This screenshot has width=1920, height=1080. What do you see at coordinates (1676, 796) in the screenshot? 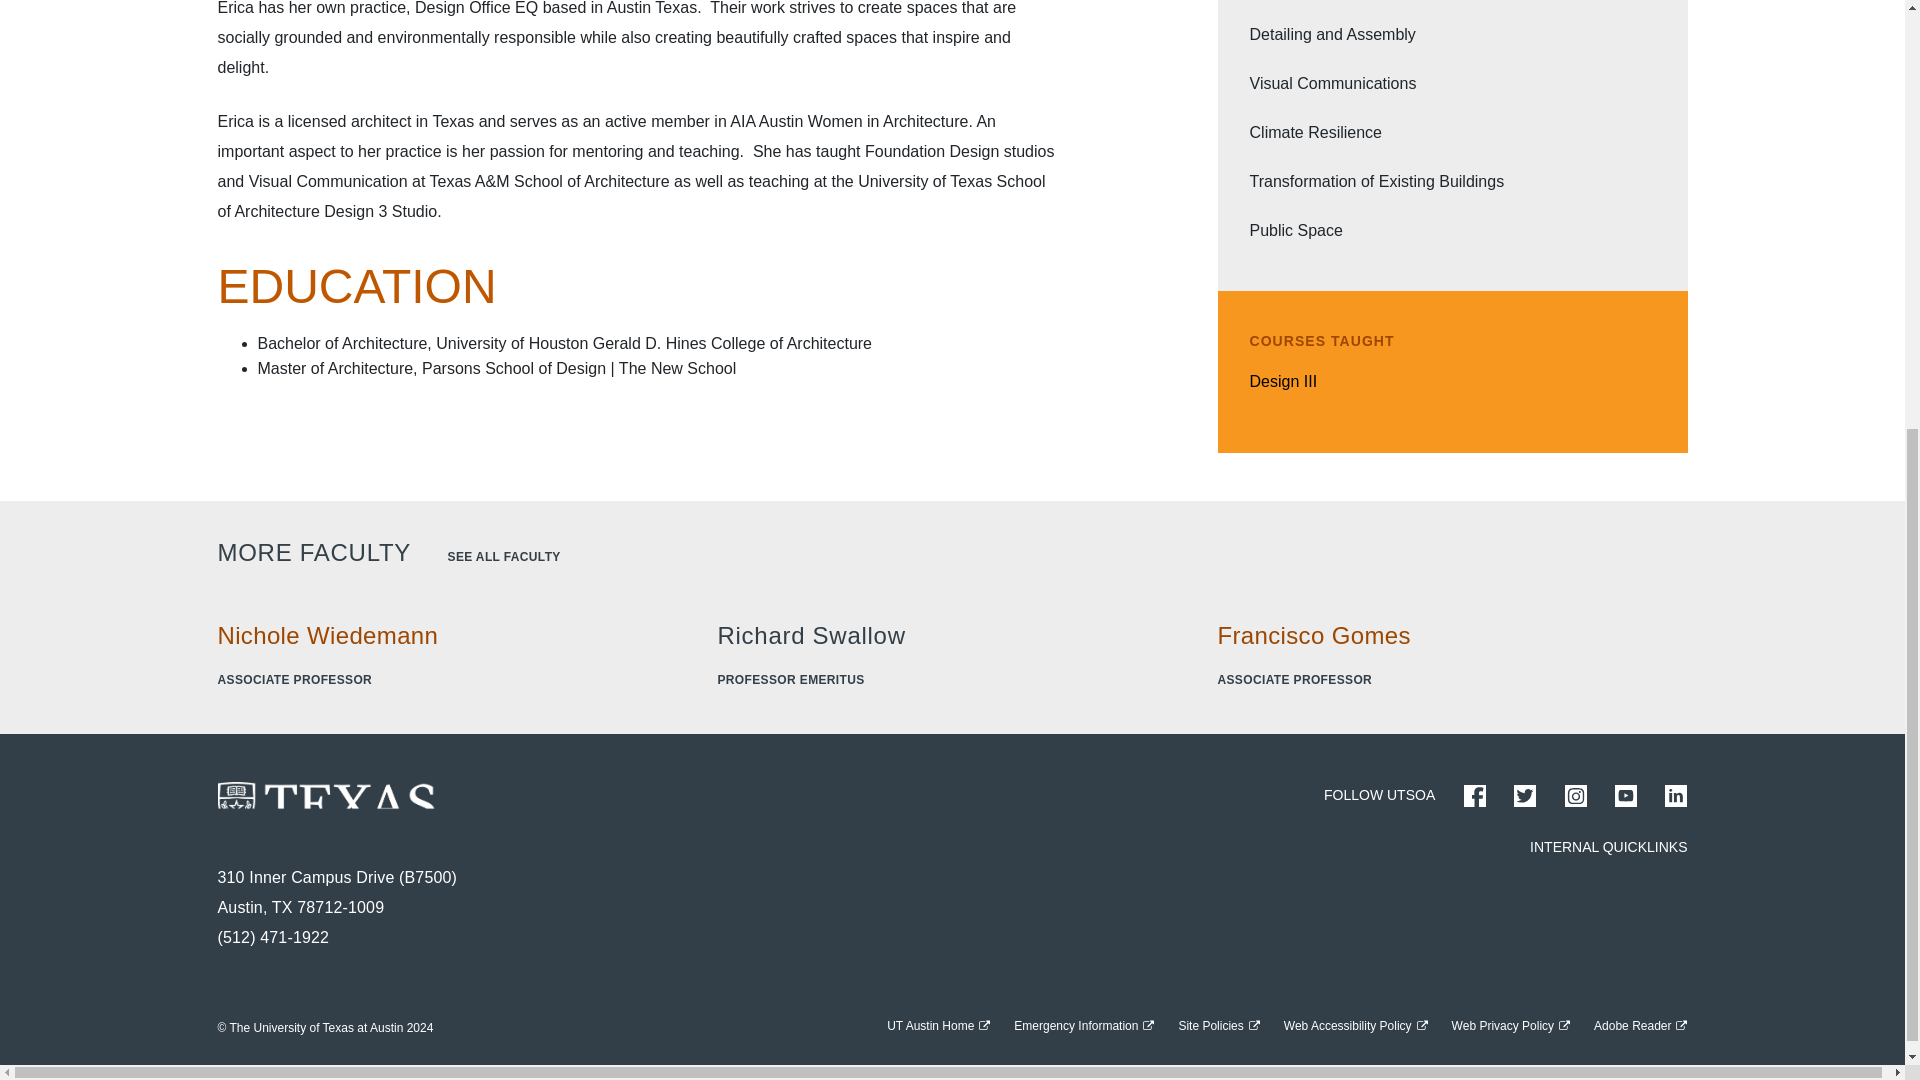
I see `LinkedinFind us on Linkedin` at bounding box center [1676, 796].